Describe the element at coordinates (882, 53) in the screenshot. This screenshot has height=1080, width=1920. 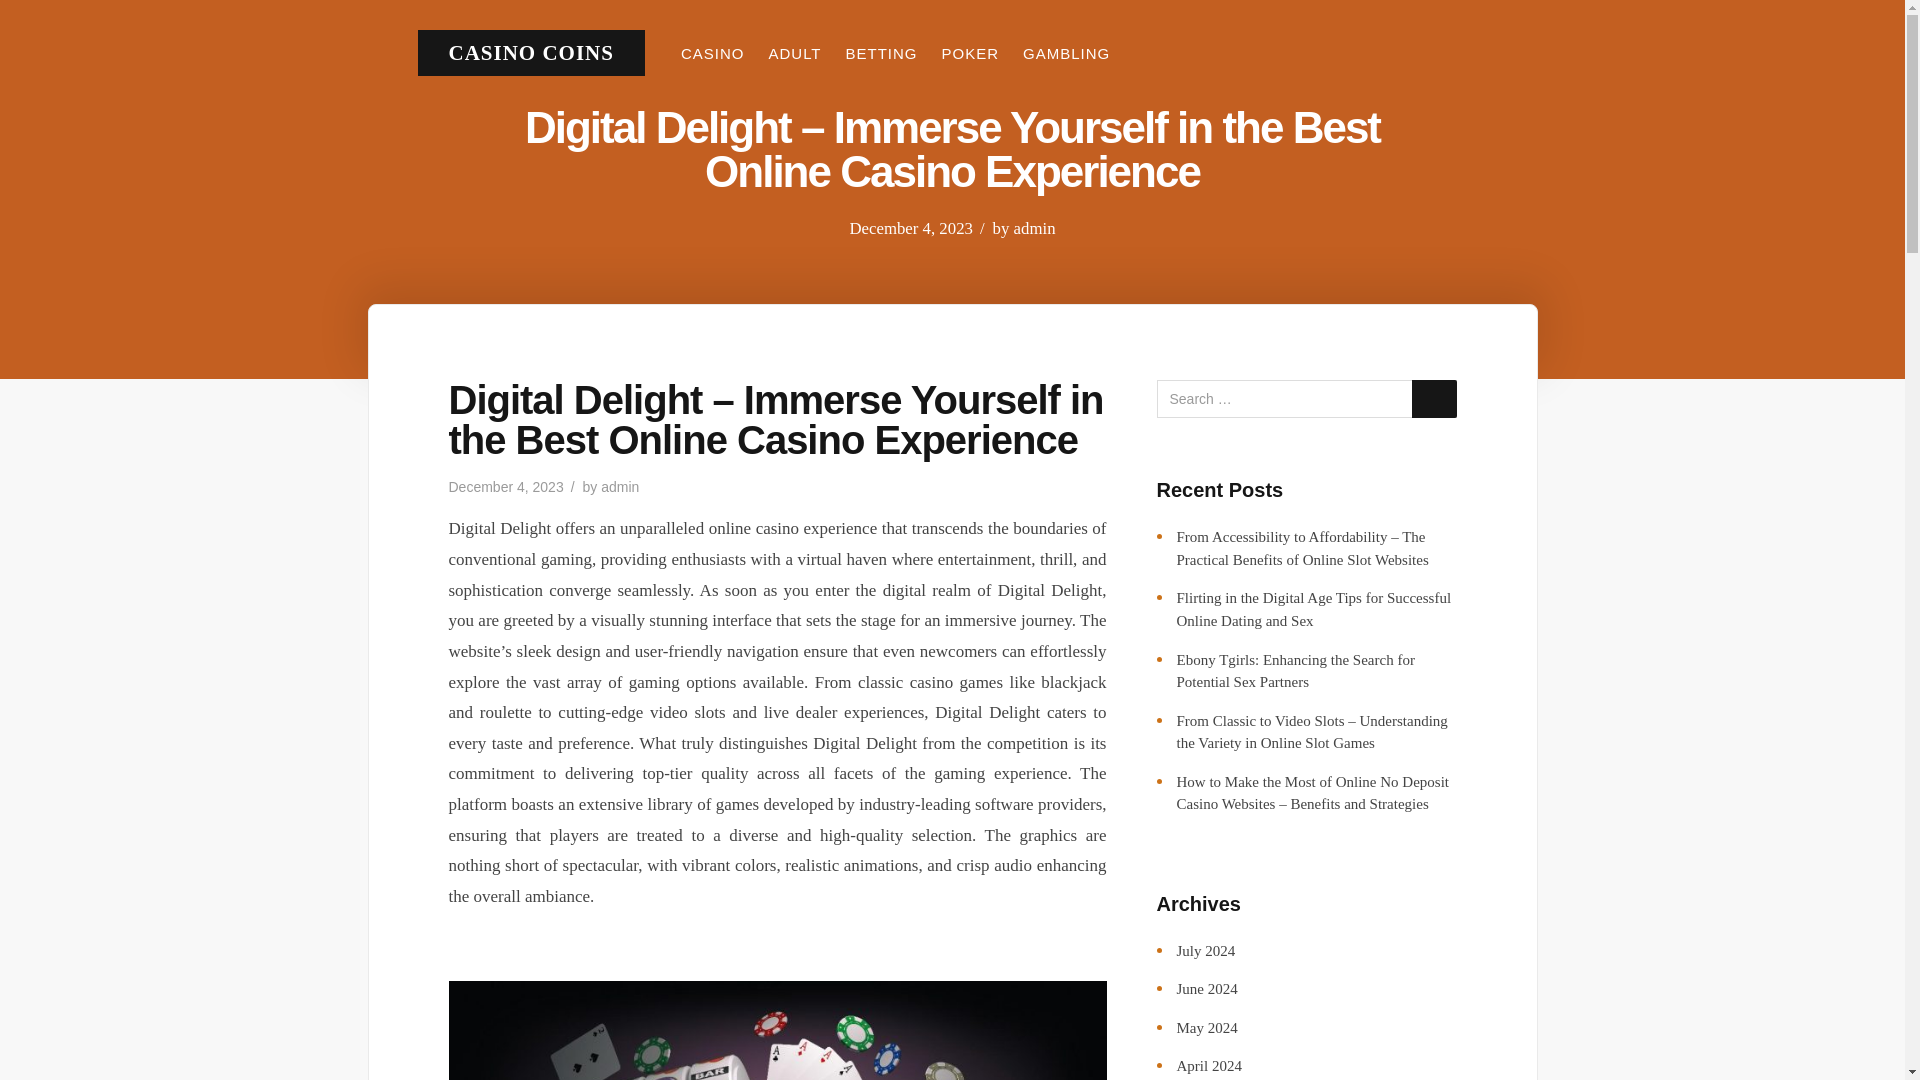
I see `BETTING` at that location.